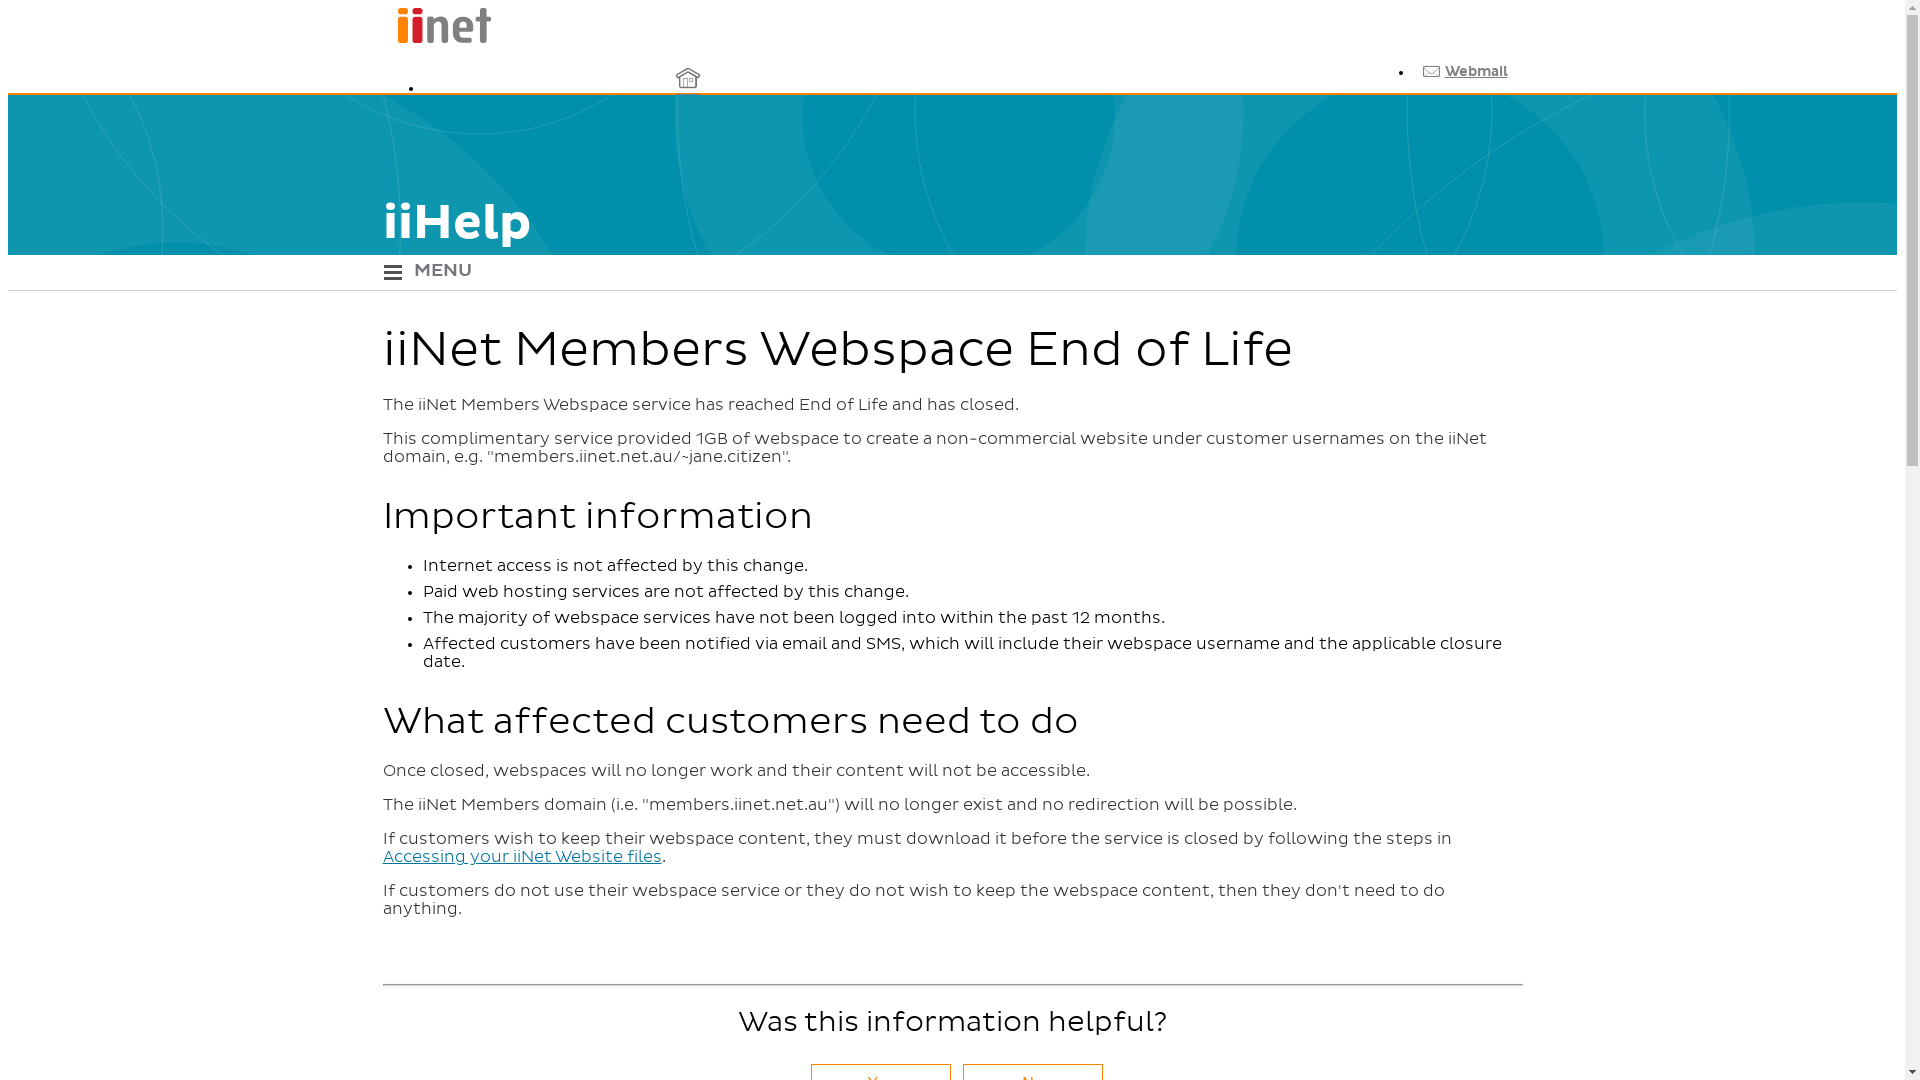  What do you see at coordinates (1462, 72) in the screenshot?
I see `Webmail` at bounding box center [1462, 72].